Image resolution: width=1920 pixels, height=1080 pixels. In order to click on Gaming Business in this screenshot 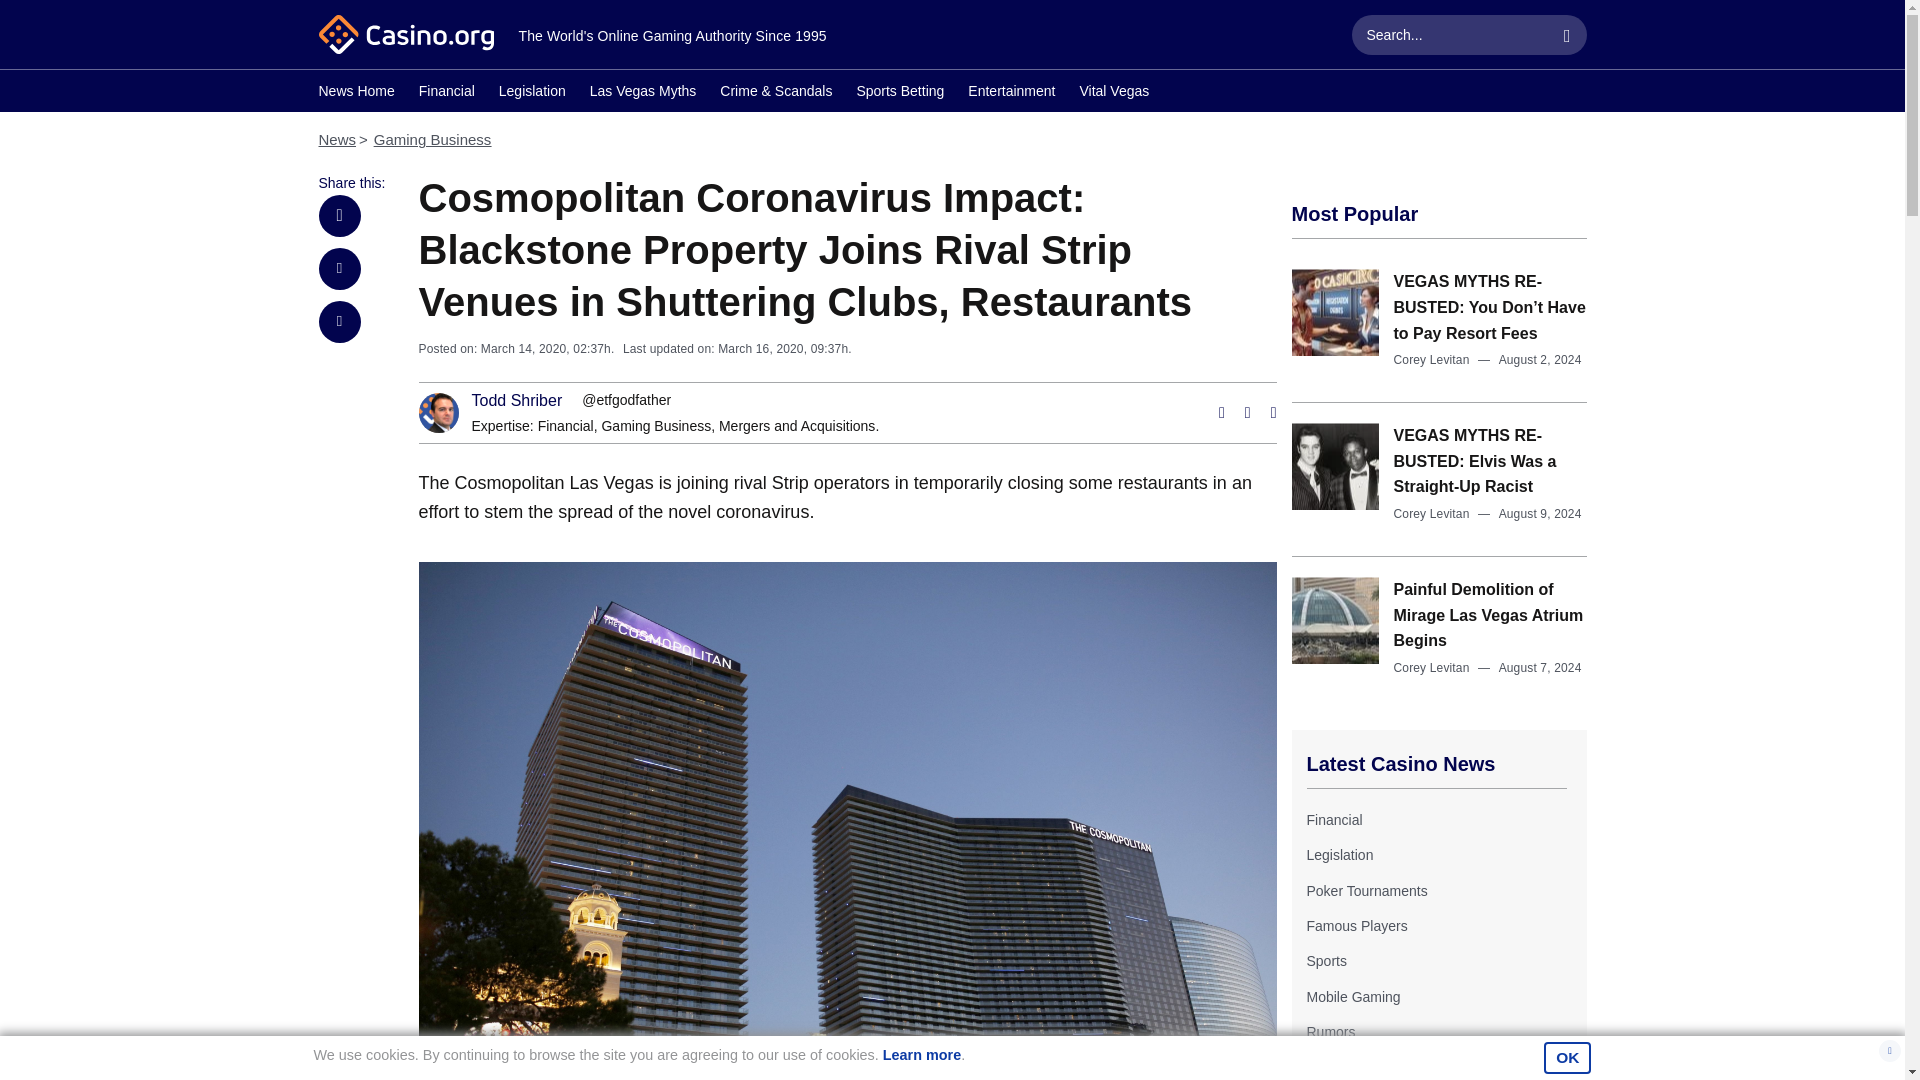, I will do `click(655, 426)`.